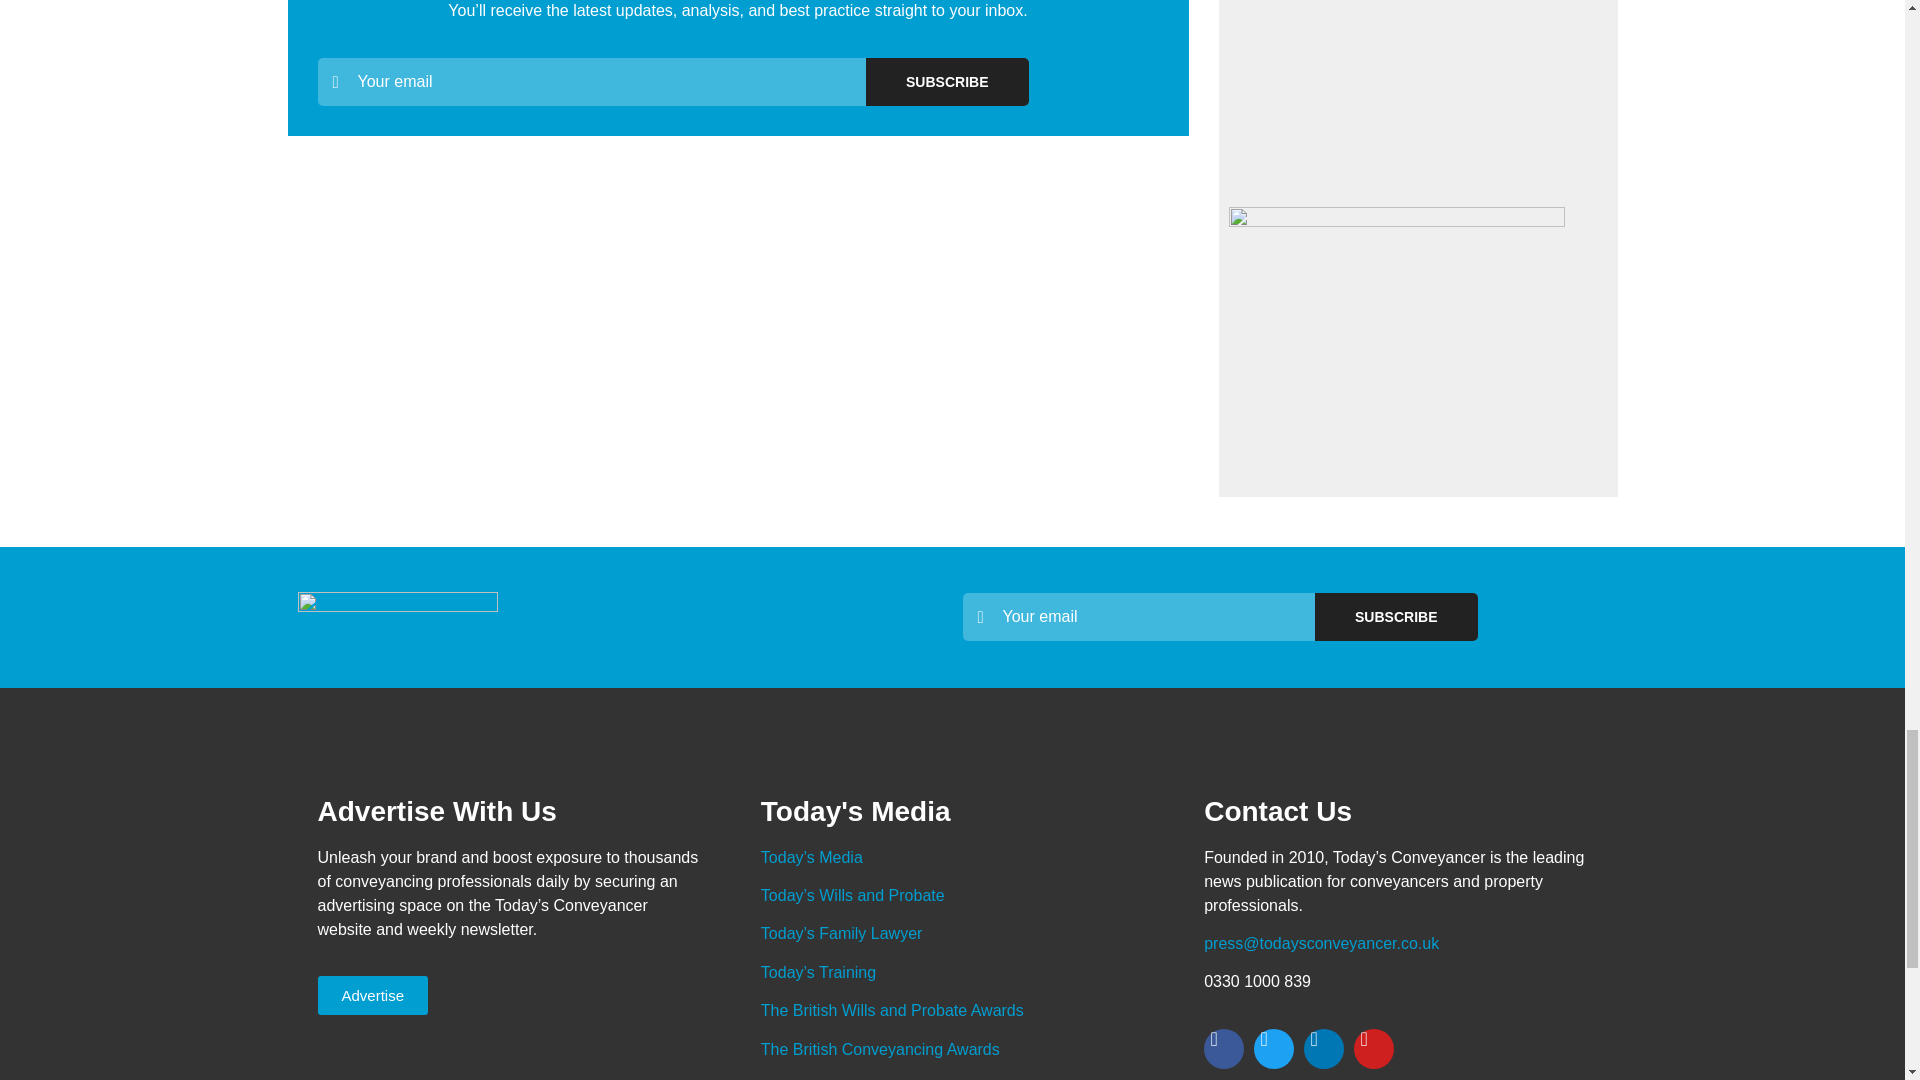  Describe the element at coordinates (1396, 616) in the screenshot. I see `Subscribe` at that location.